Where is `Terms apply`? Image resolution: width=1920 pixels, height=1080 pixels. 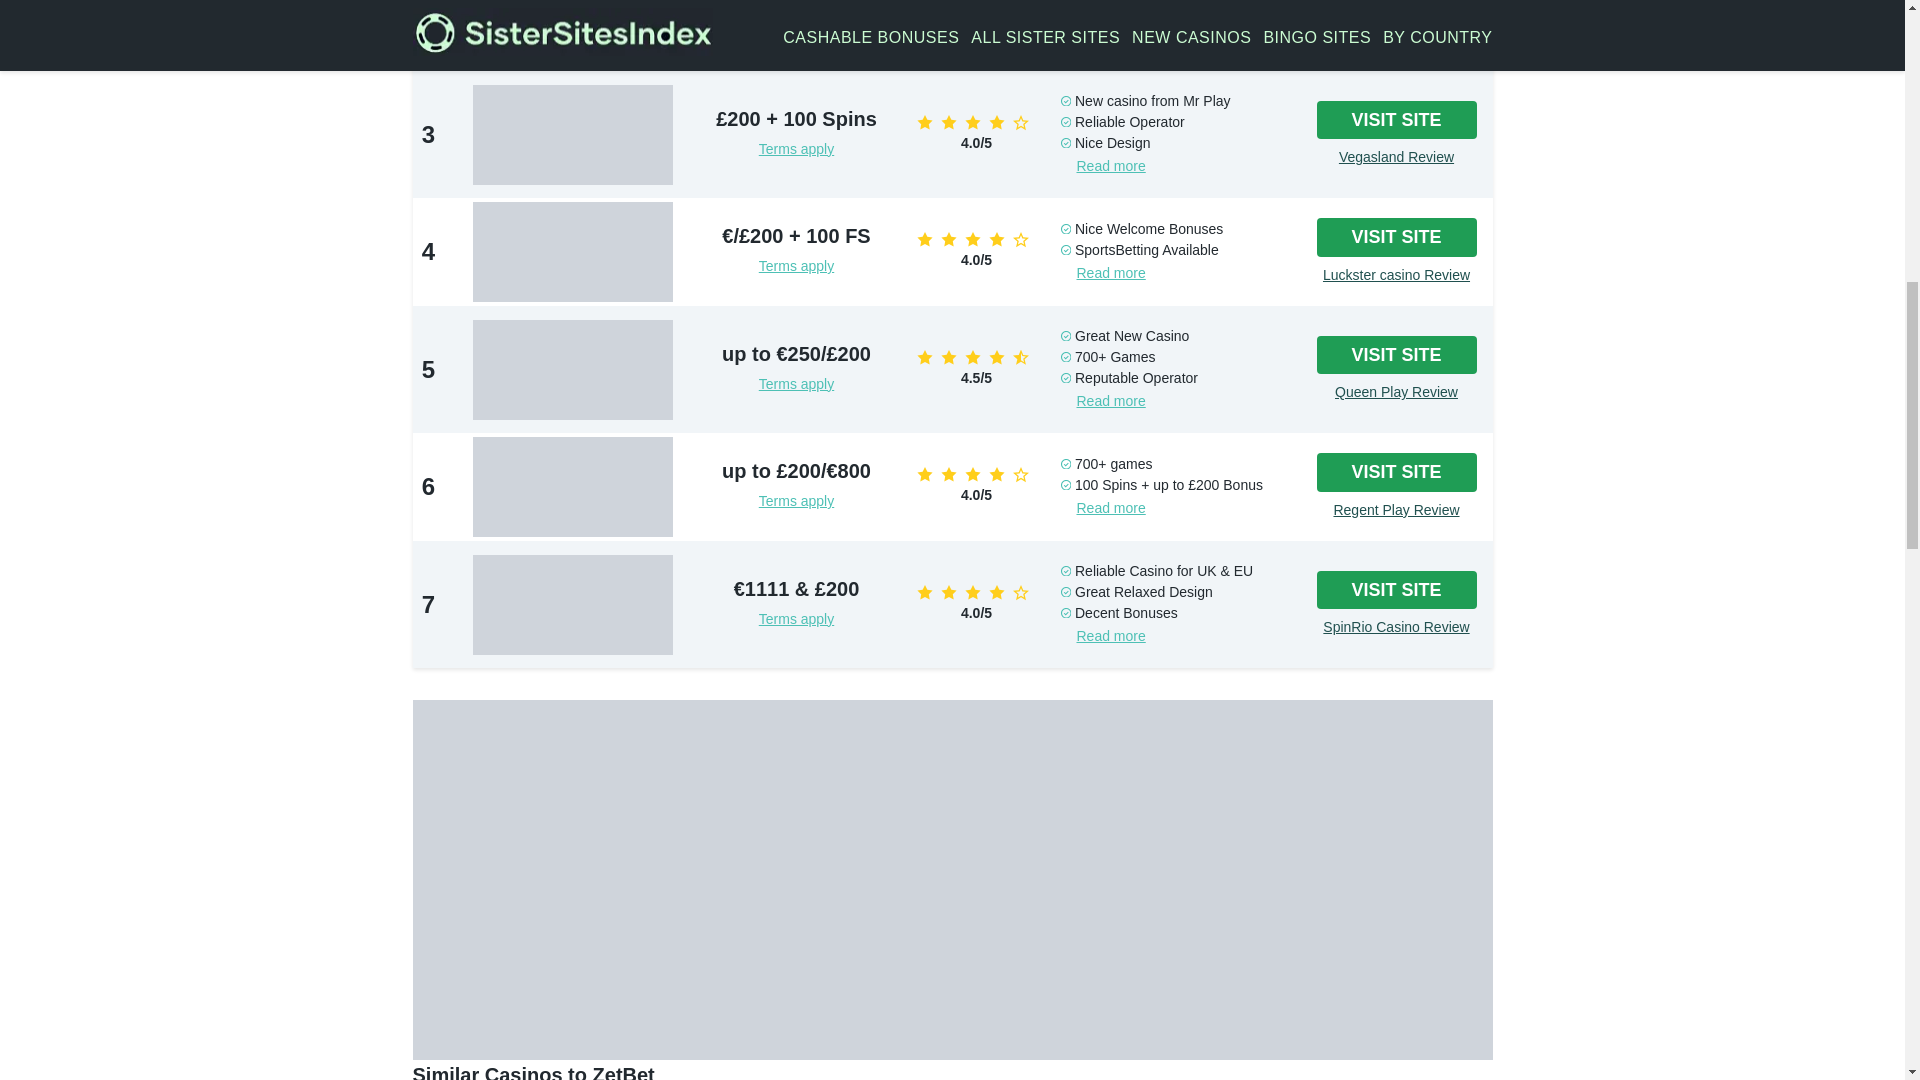
Terms apply is located at coordinates (796, 30).